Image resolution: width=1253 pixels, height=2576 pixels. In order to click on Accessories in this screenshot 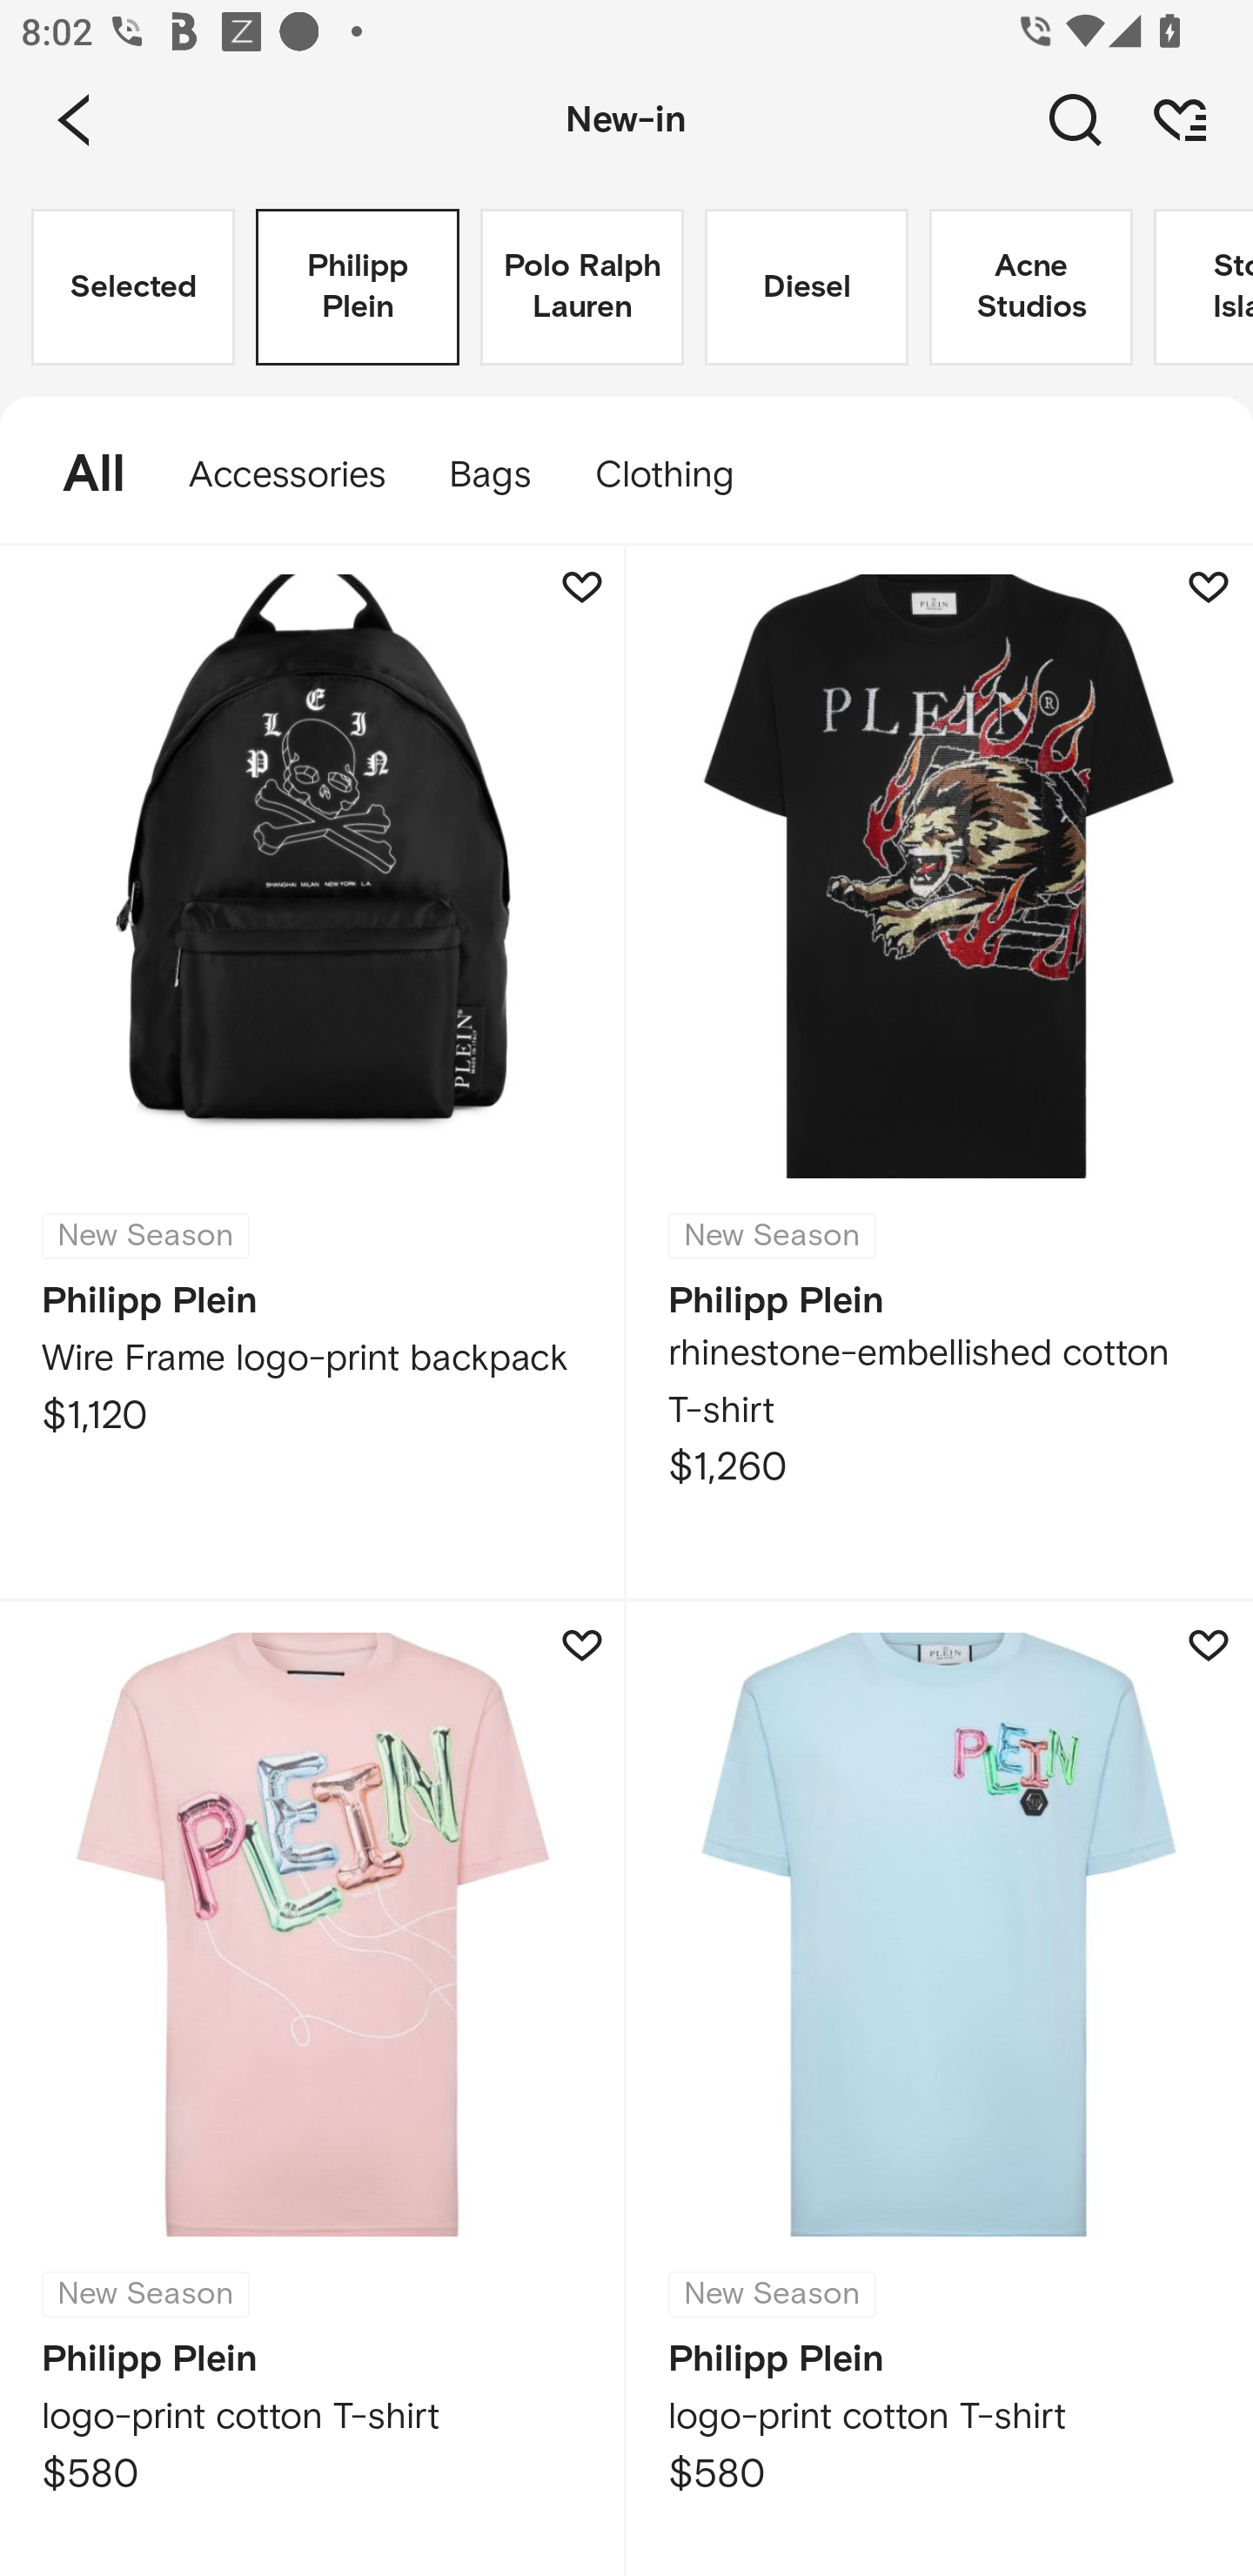, I will do `click(287, 475)`.